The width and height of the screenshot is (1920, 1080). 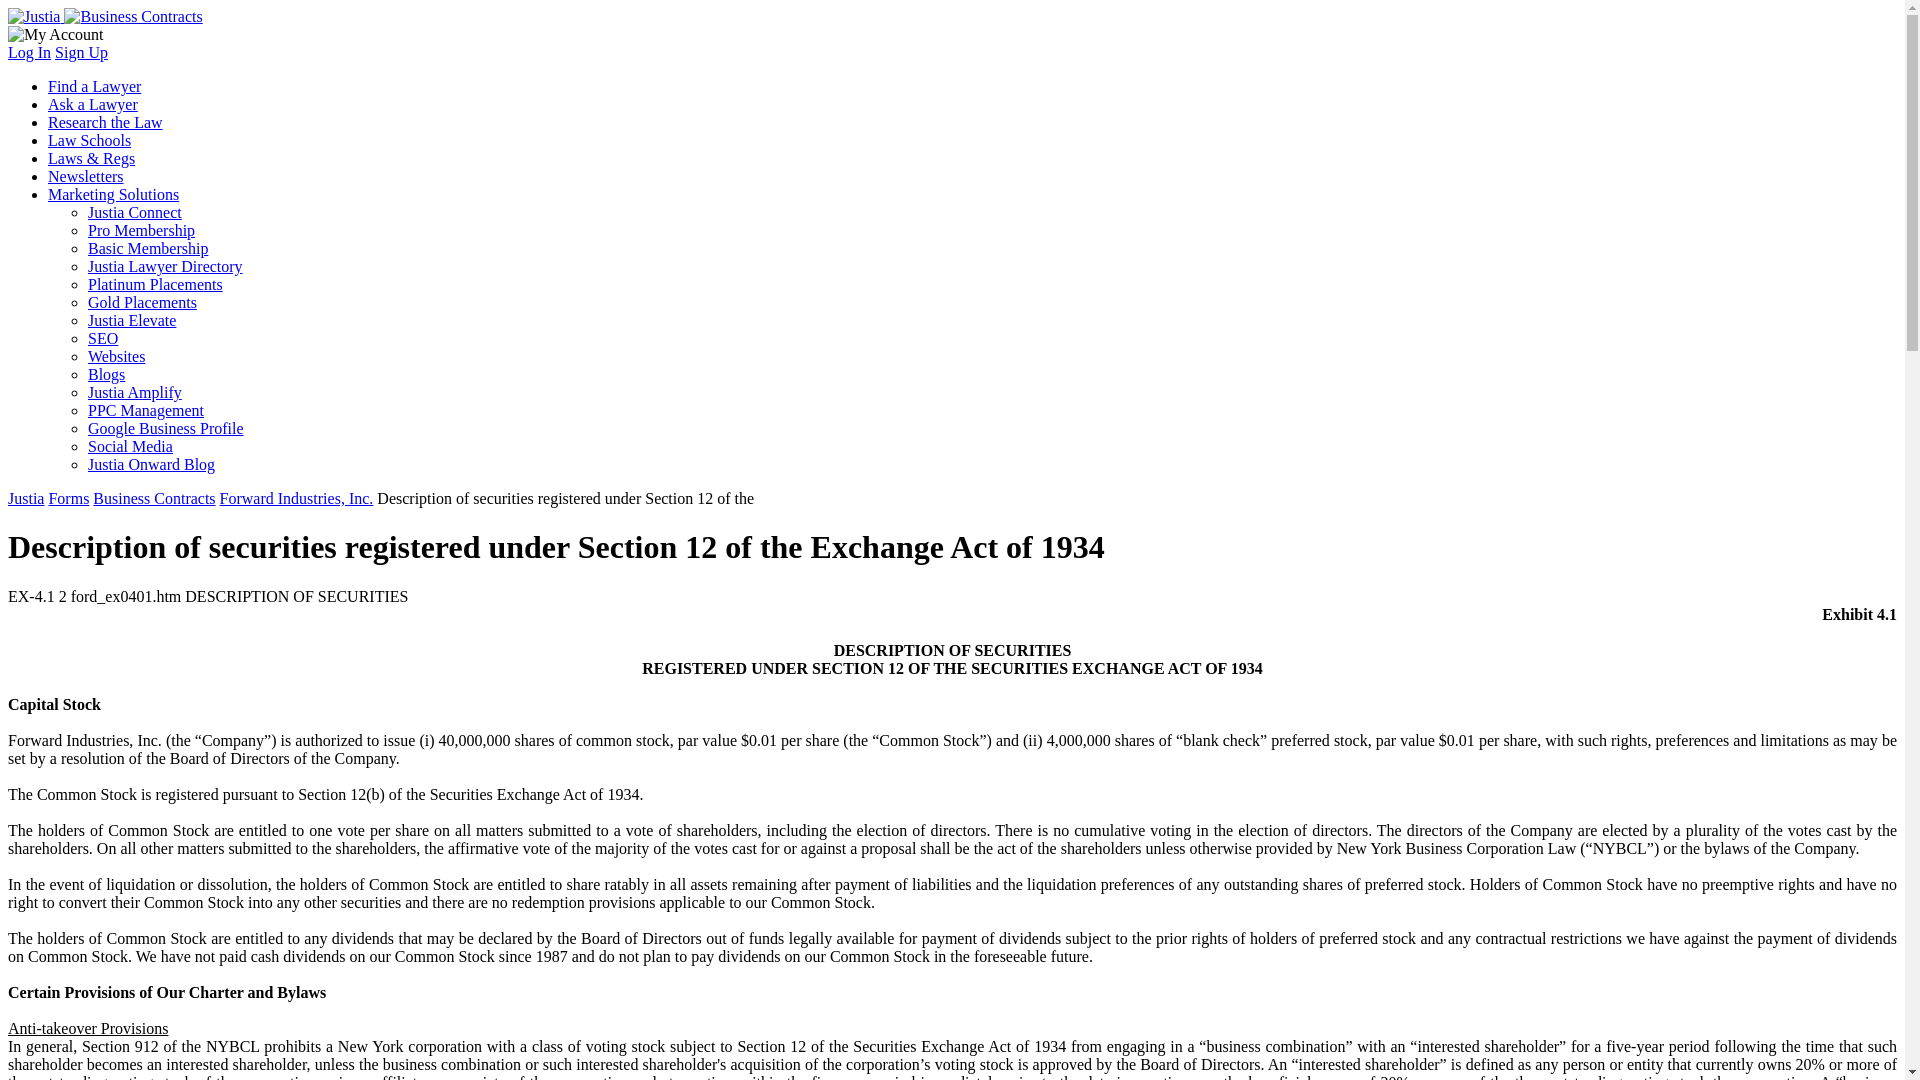 What do you see at coordinates (102, 338) in the screenshot?
I see `SEO` at bounding box center [102, 338].